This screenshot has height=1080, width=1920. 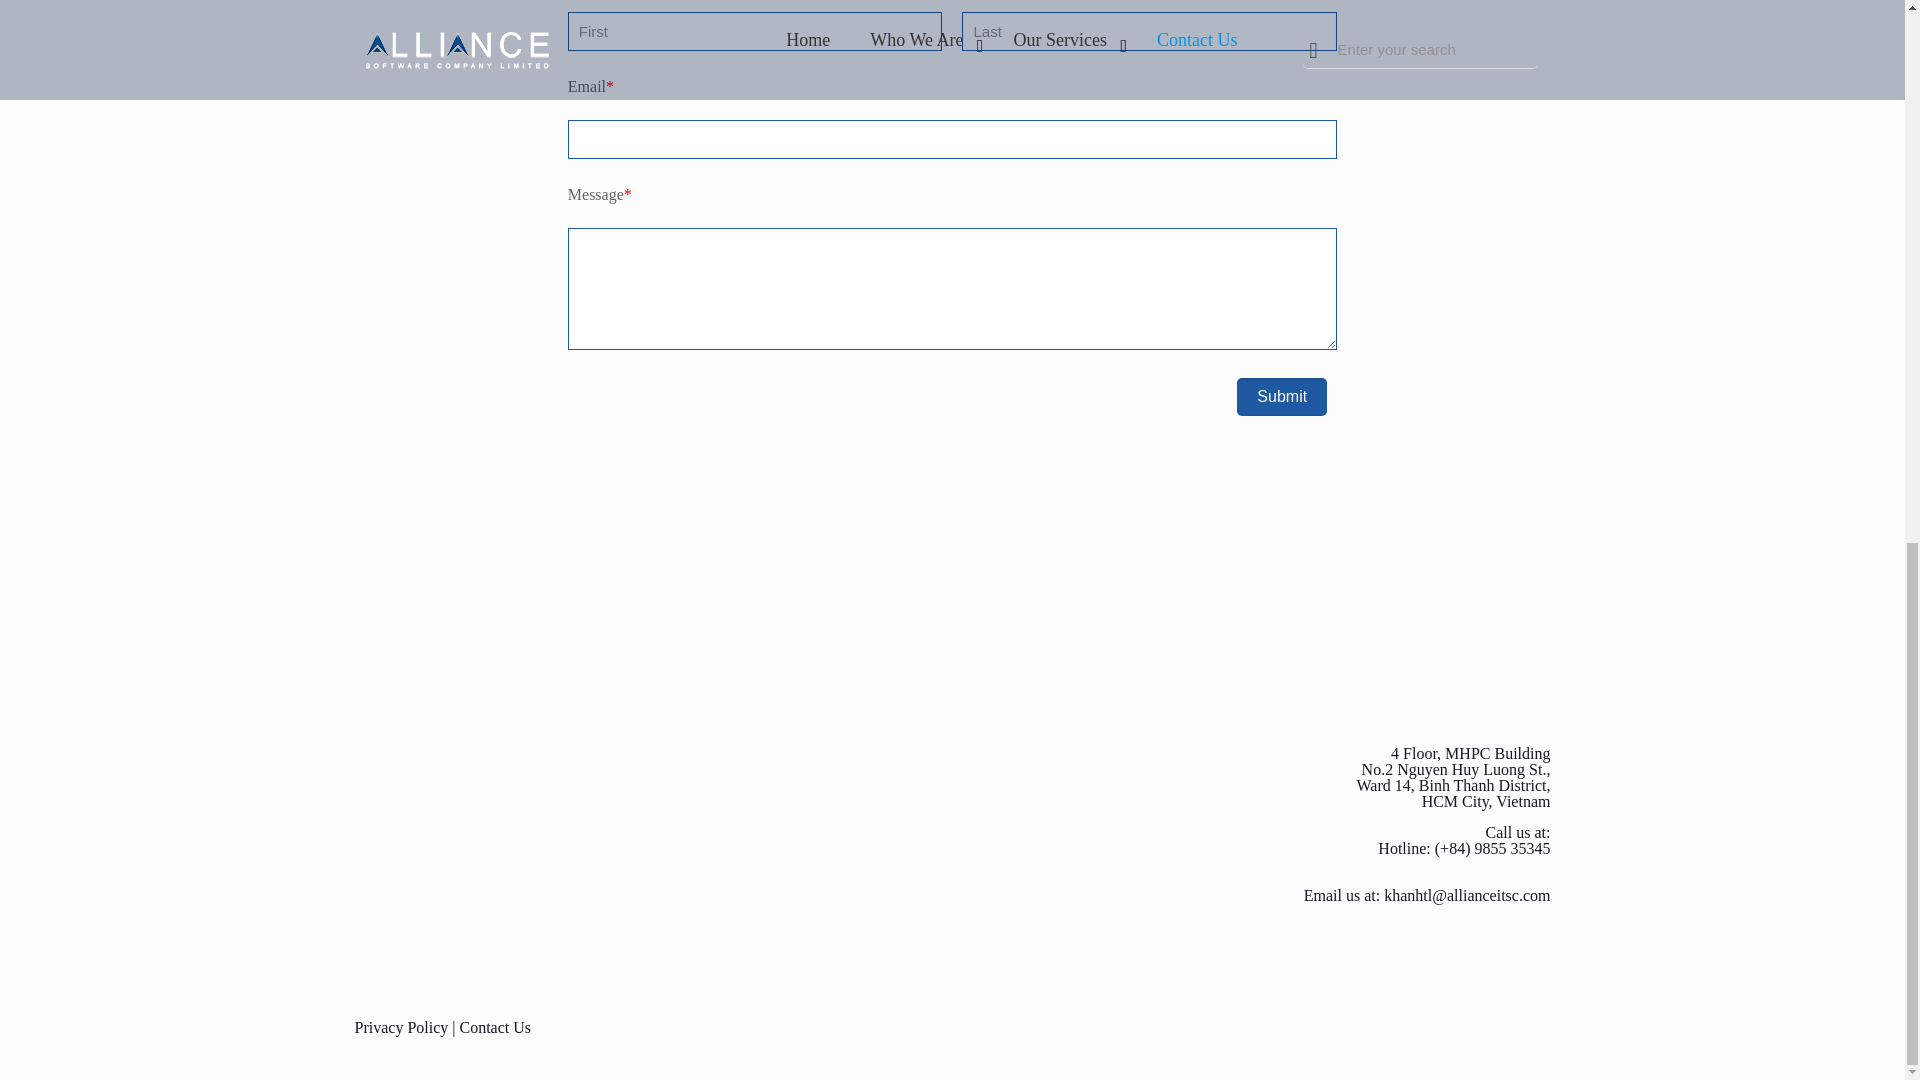 What do you see at coordinates (1281, 396) in the screenshot?
I see `Submit` at bounding box center [1281, 396].